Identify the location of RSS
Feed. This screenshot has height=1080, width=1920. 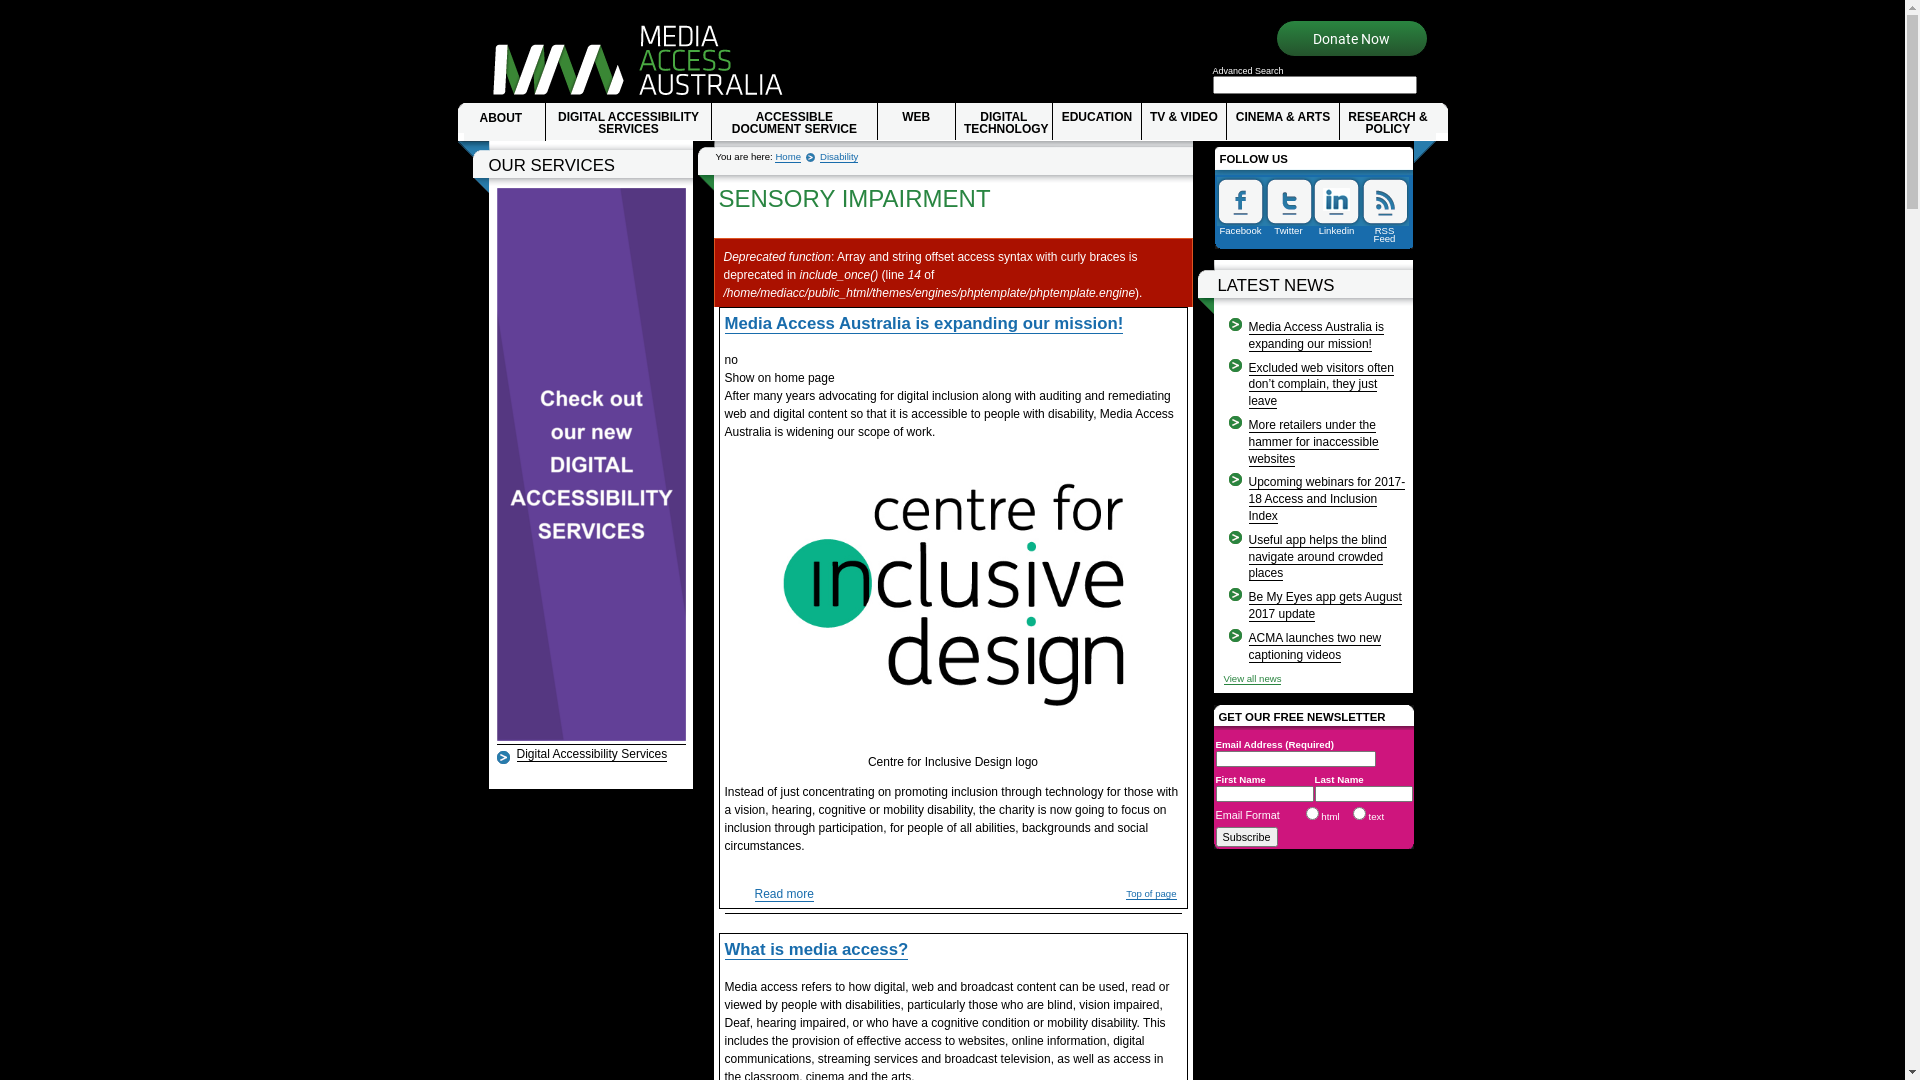
(1384, 208).